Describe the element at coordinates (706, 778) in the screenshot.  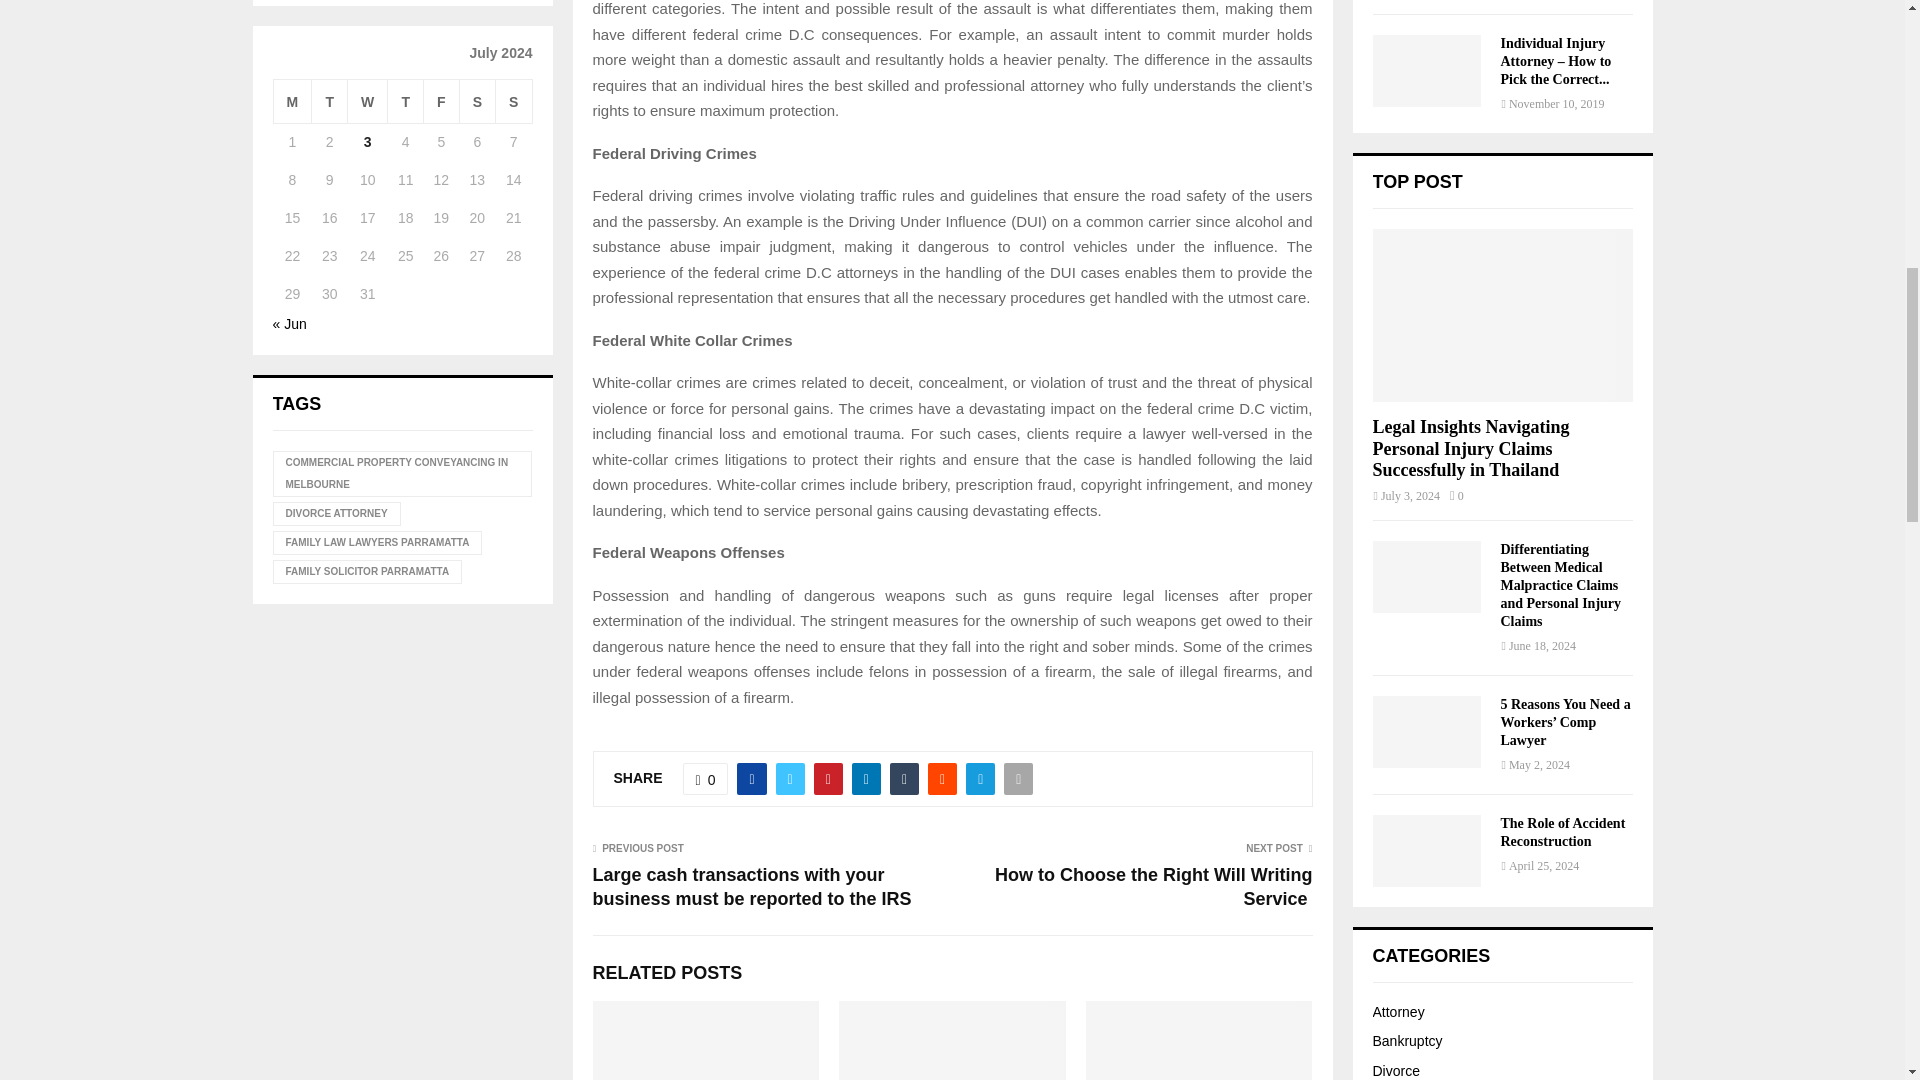
I see `Like` at that location.